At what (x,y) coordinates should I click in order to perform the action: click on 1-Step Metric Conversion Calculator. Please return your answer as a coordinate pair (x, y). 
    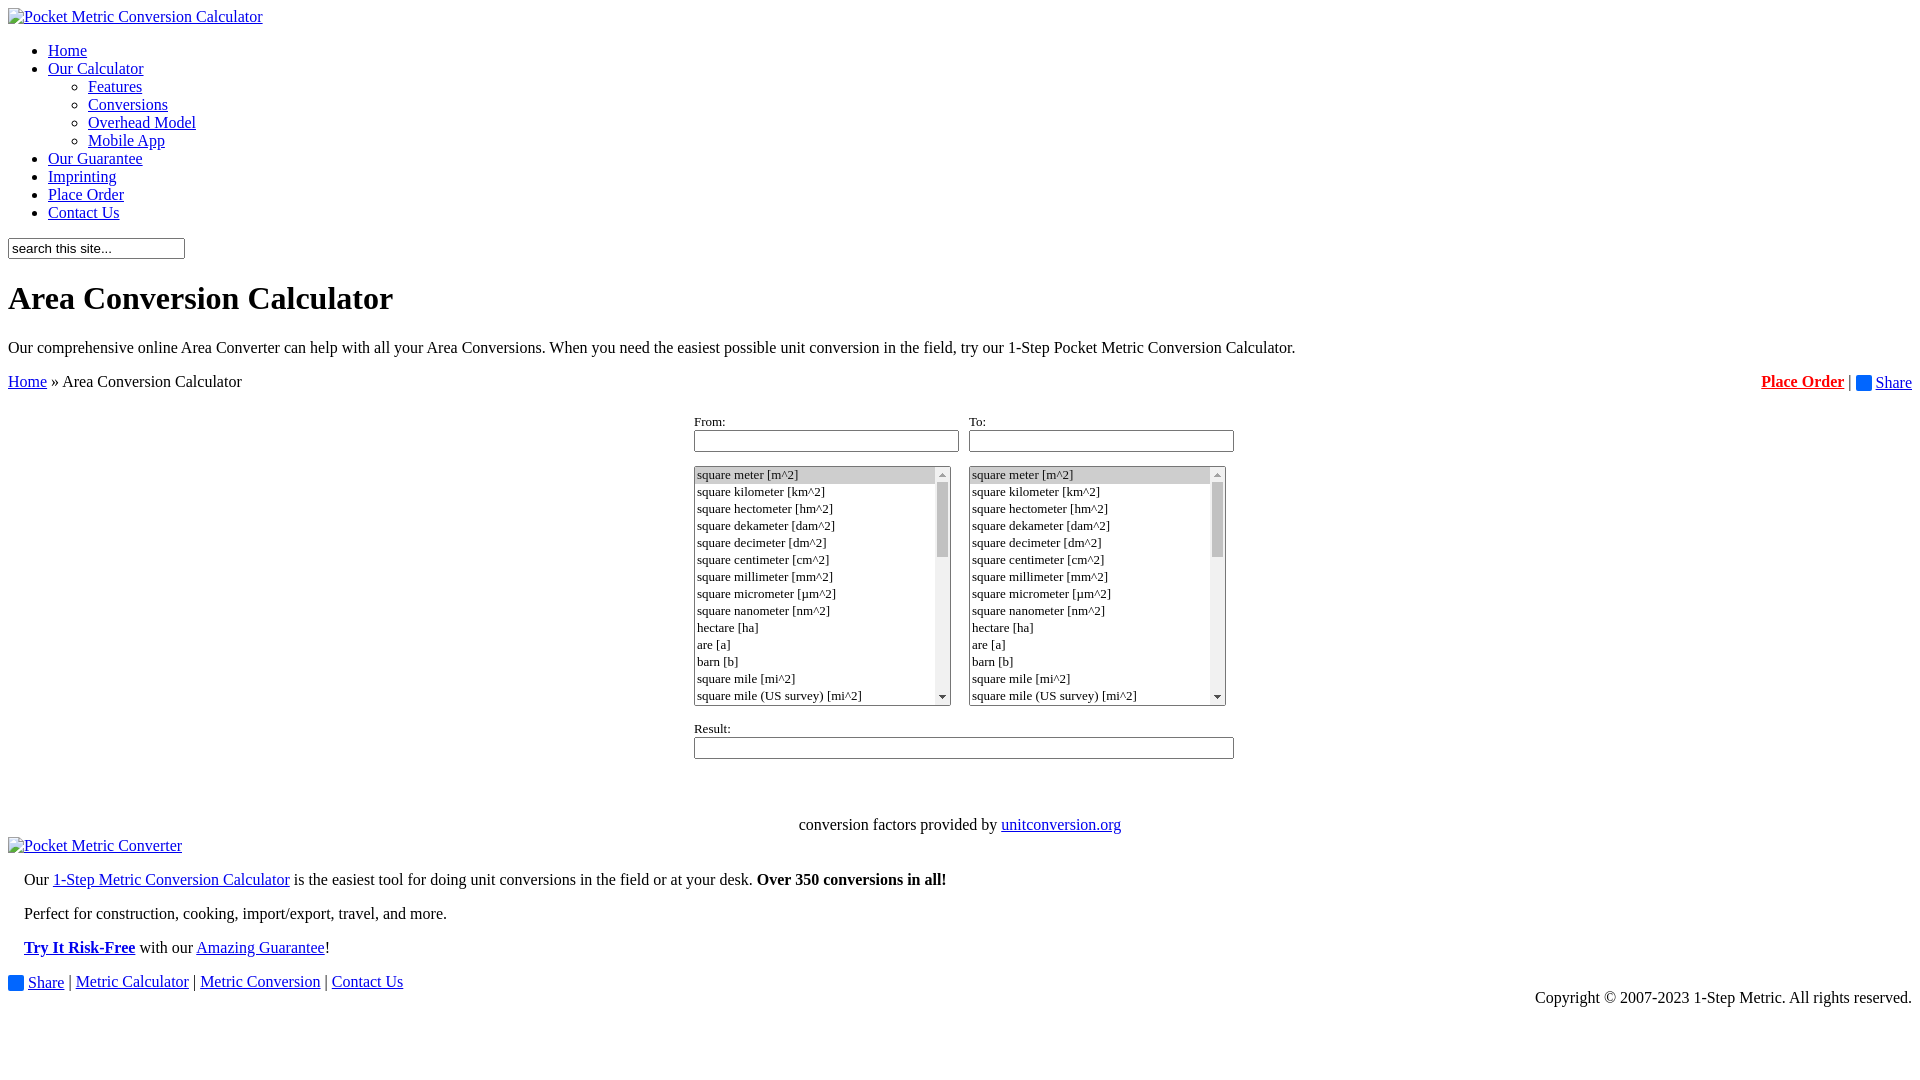
    Looking at the image, I should click on (172, 880).